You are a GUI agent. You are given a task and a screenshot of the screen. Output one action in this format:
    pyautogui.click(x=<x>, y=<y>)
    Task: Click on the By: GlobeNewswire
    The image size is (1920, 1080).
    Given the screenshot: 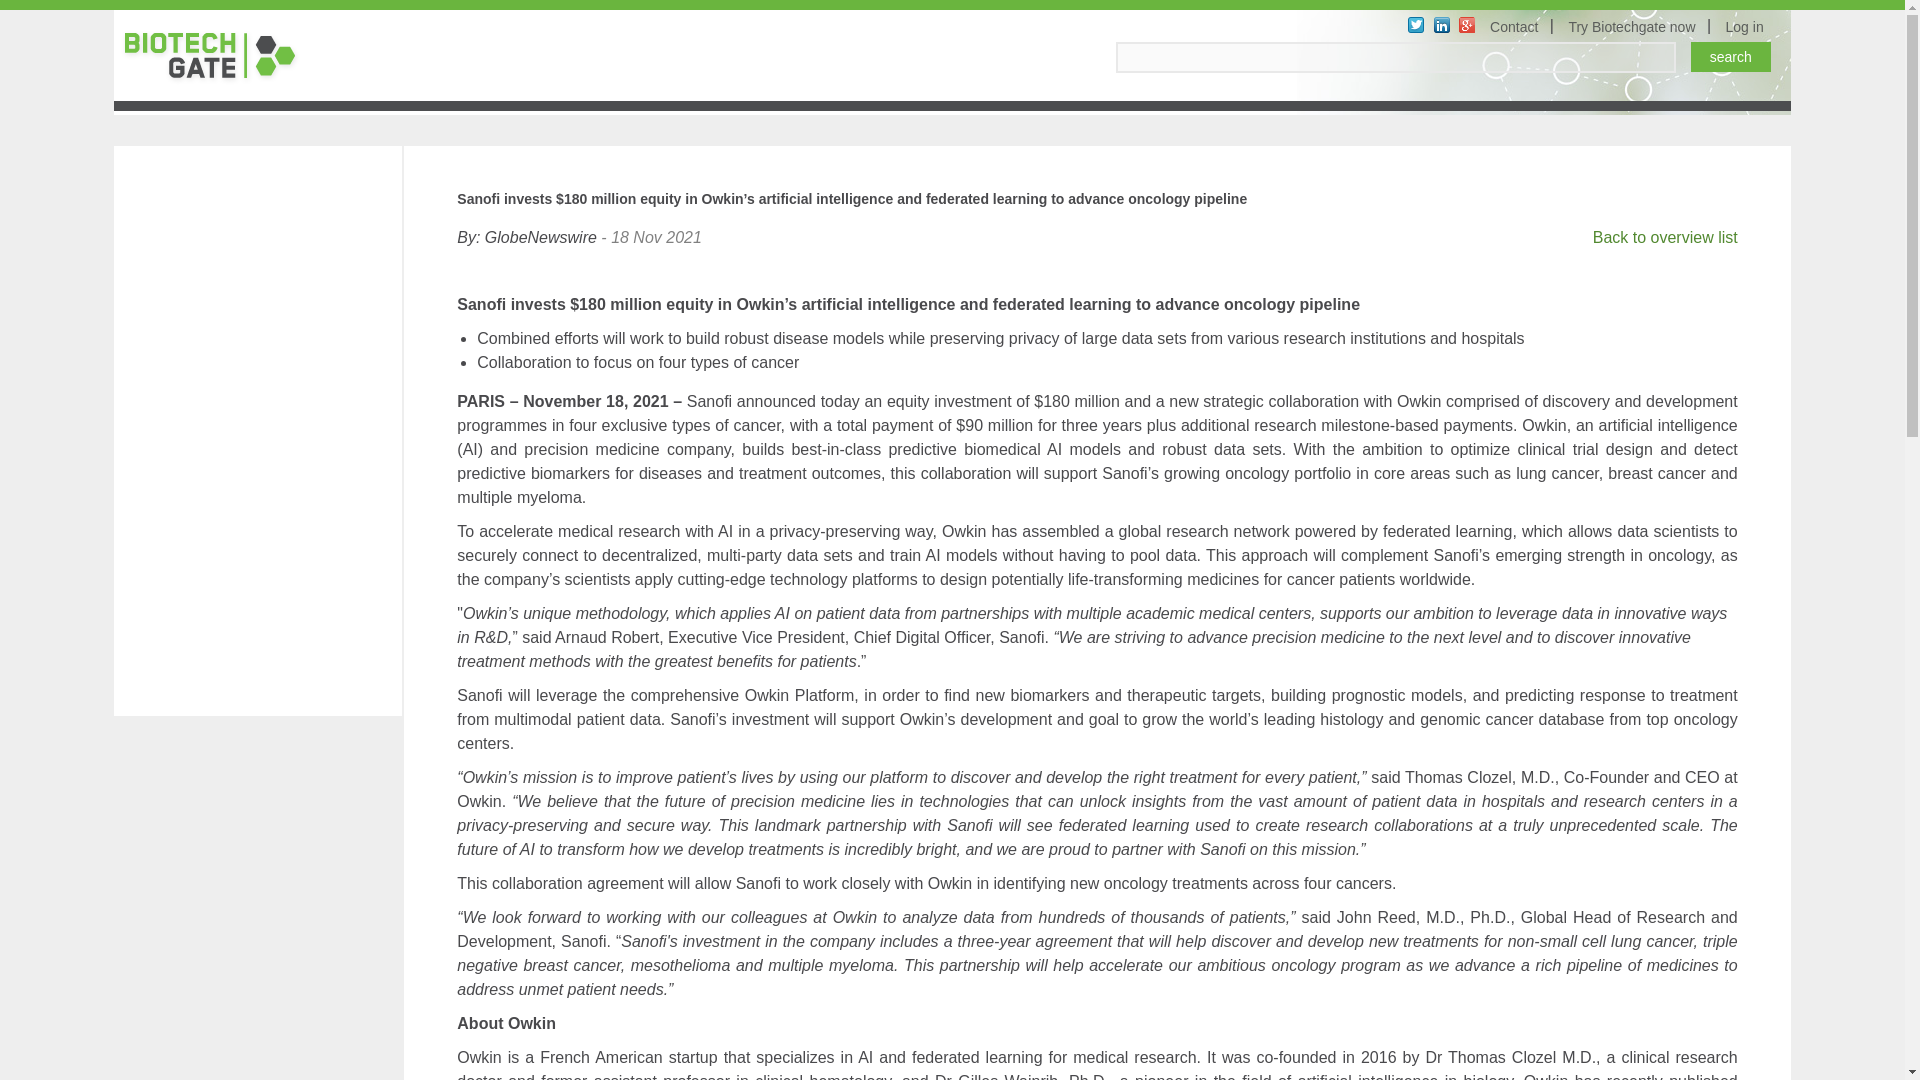 What is the action you would take?
    pyautogui.click(x=526, y=237)
    